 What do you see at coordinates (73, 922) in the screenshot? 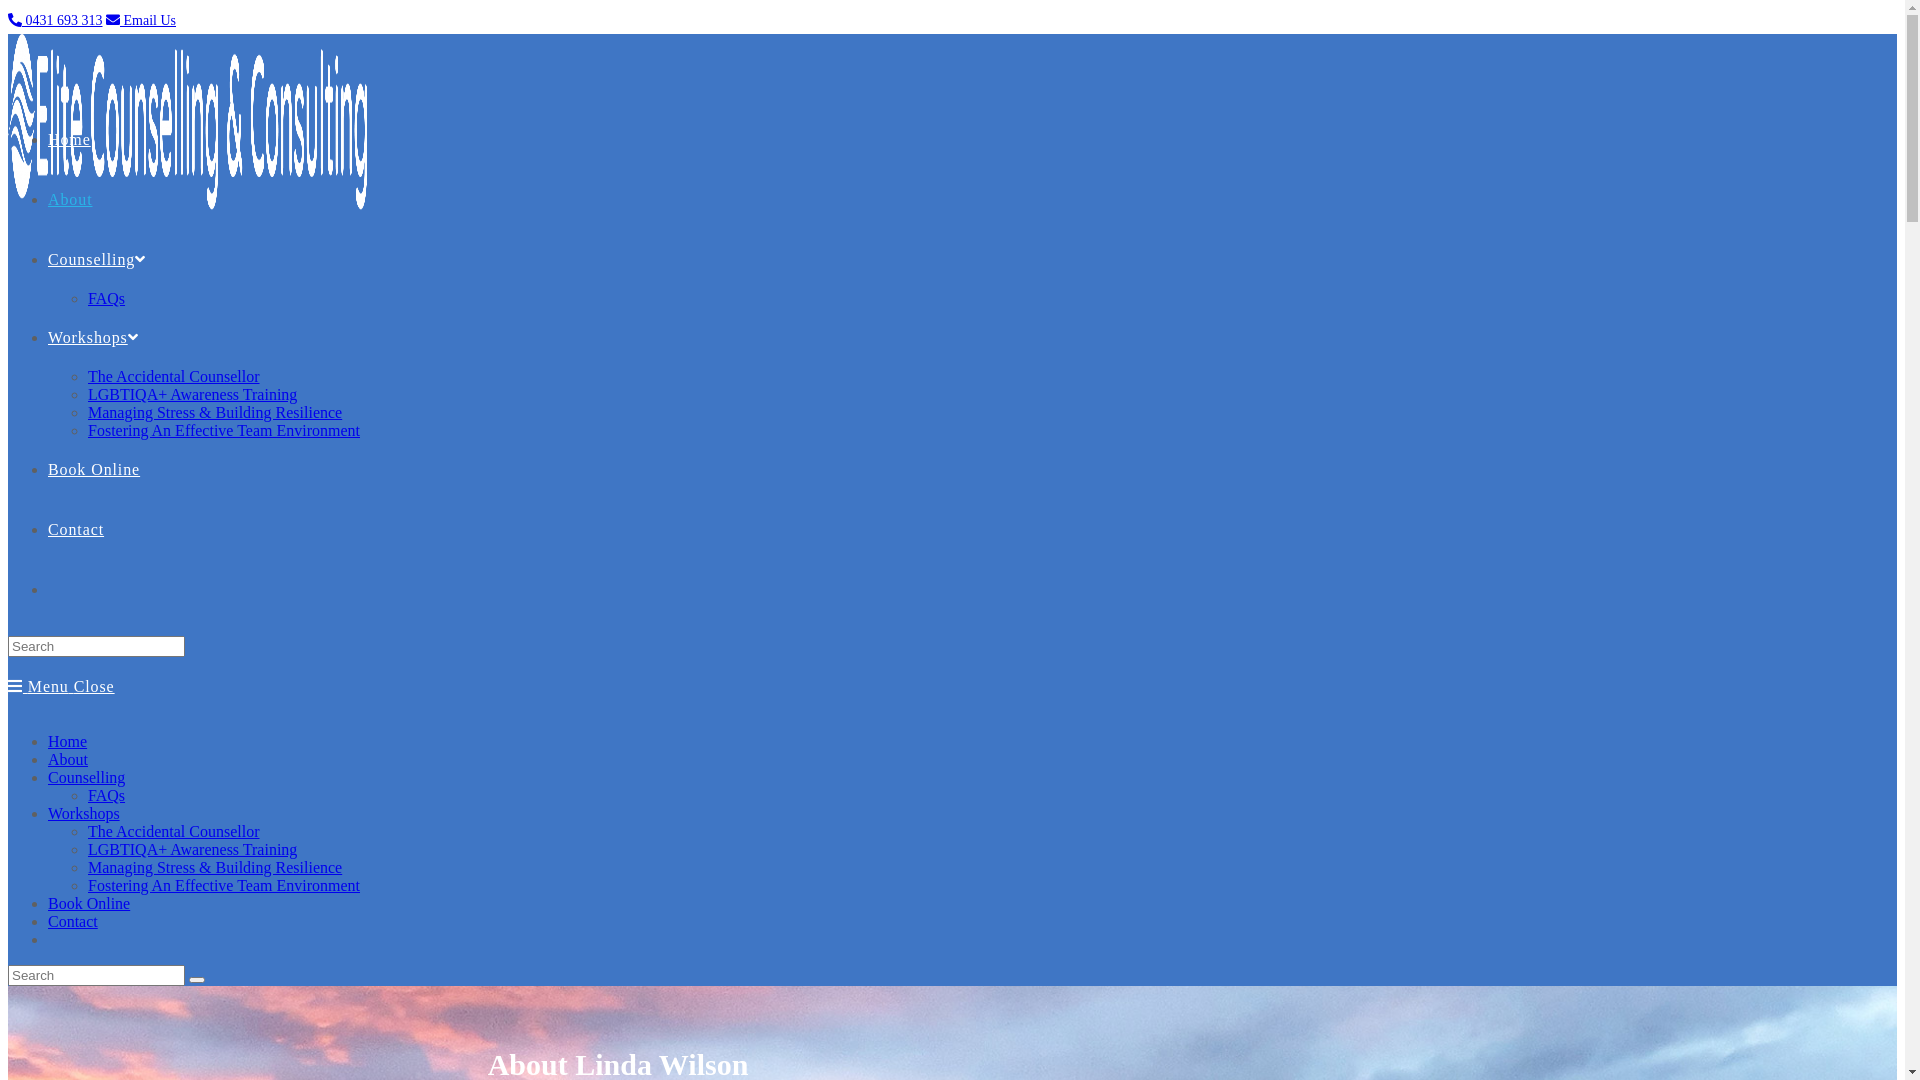
I see `Contact` at bounding box center [73, 922].